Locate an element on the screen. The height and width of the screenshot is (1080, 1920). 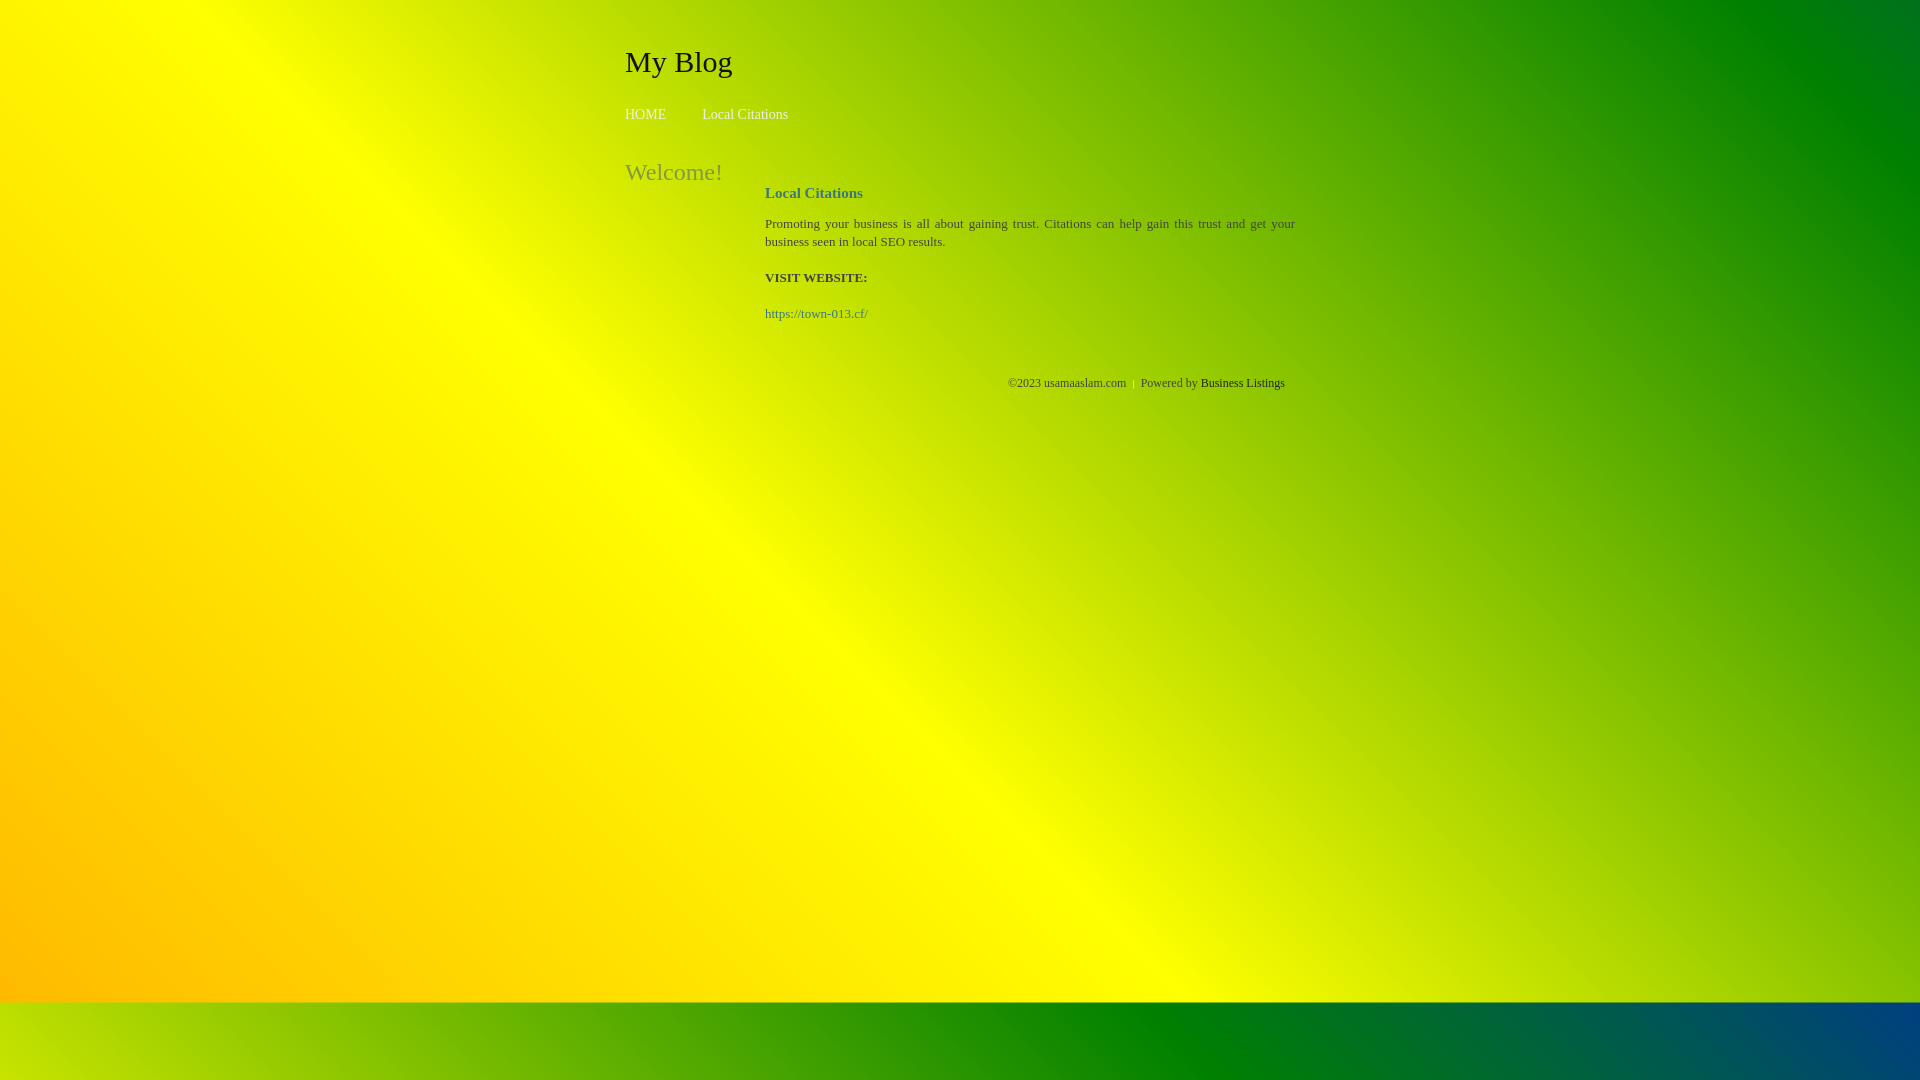
https://town-013.cf/ is located at coordinates (816, 314).